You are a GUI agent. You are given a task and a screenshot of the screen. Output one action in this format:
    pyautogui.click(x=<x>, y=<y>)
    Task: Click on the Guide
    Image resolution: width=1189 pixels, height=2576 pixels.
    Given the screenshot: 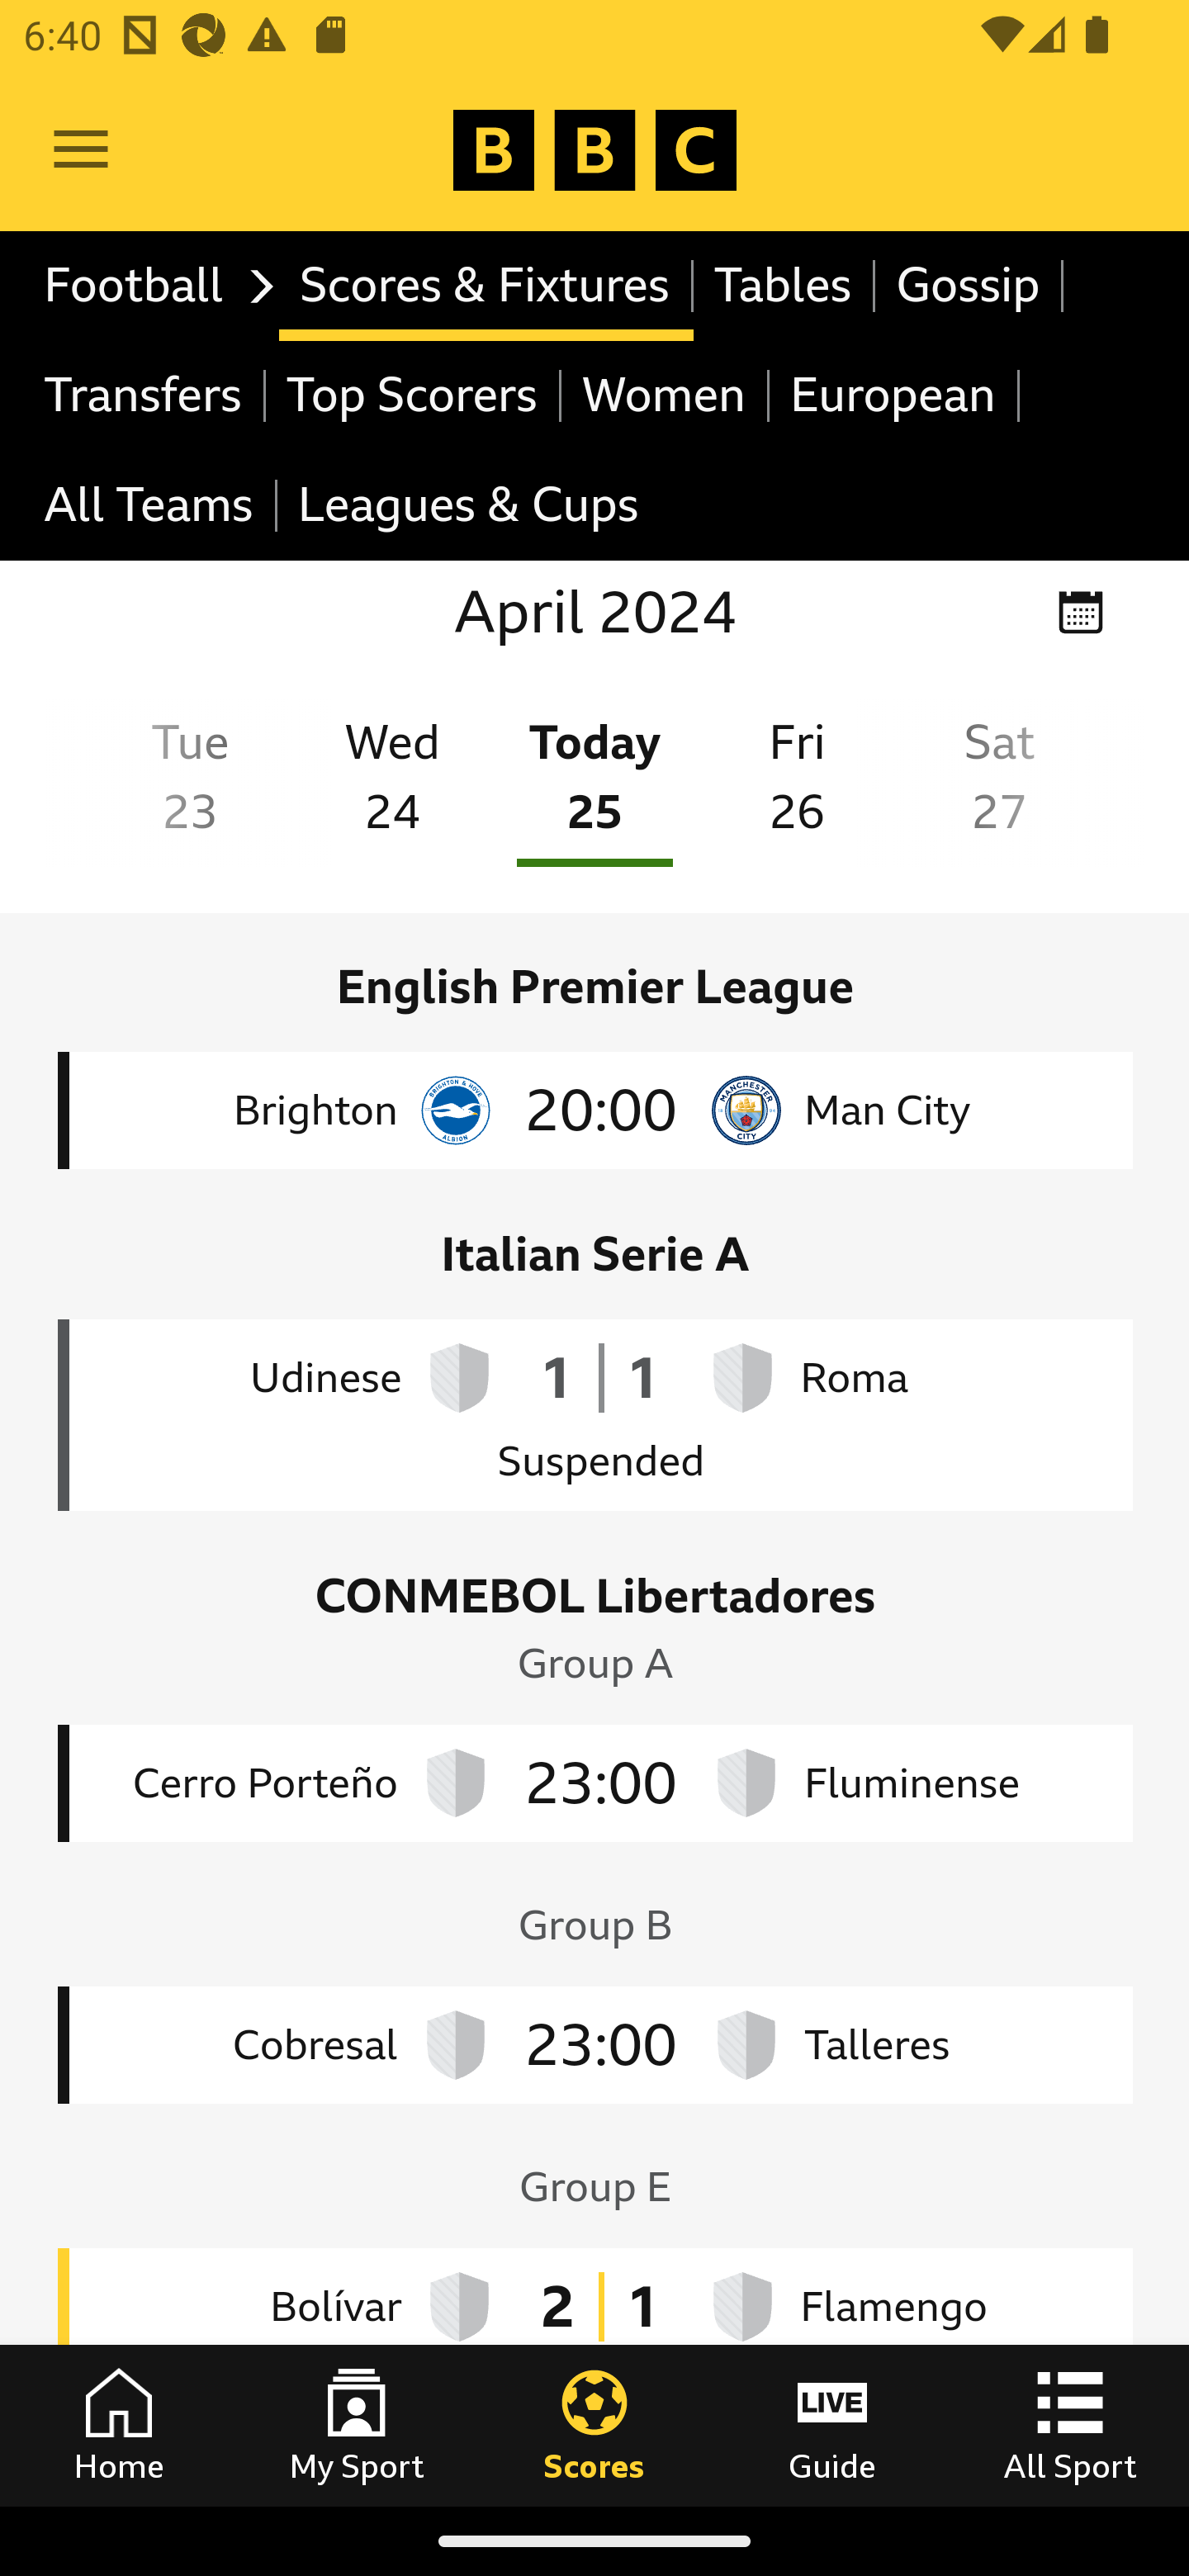 What is the action you would take?
    pyautogui.click(x=832, y=2425)
    